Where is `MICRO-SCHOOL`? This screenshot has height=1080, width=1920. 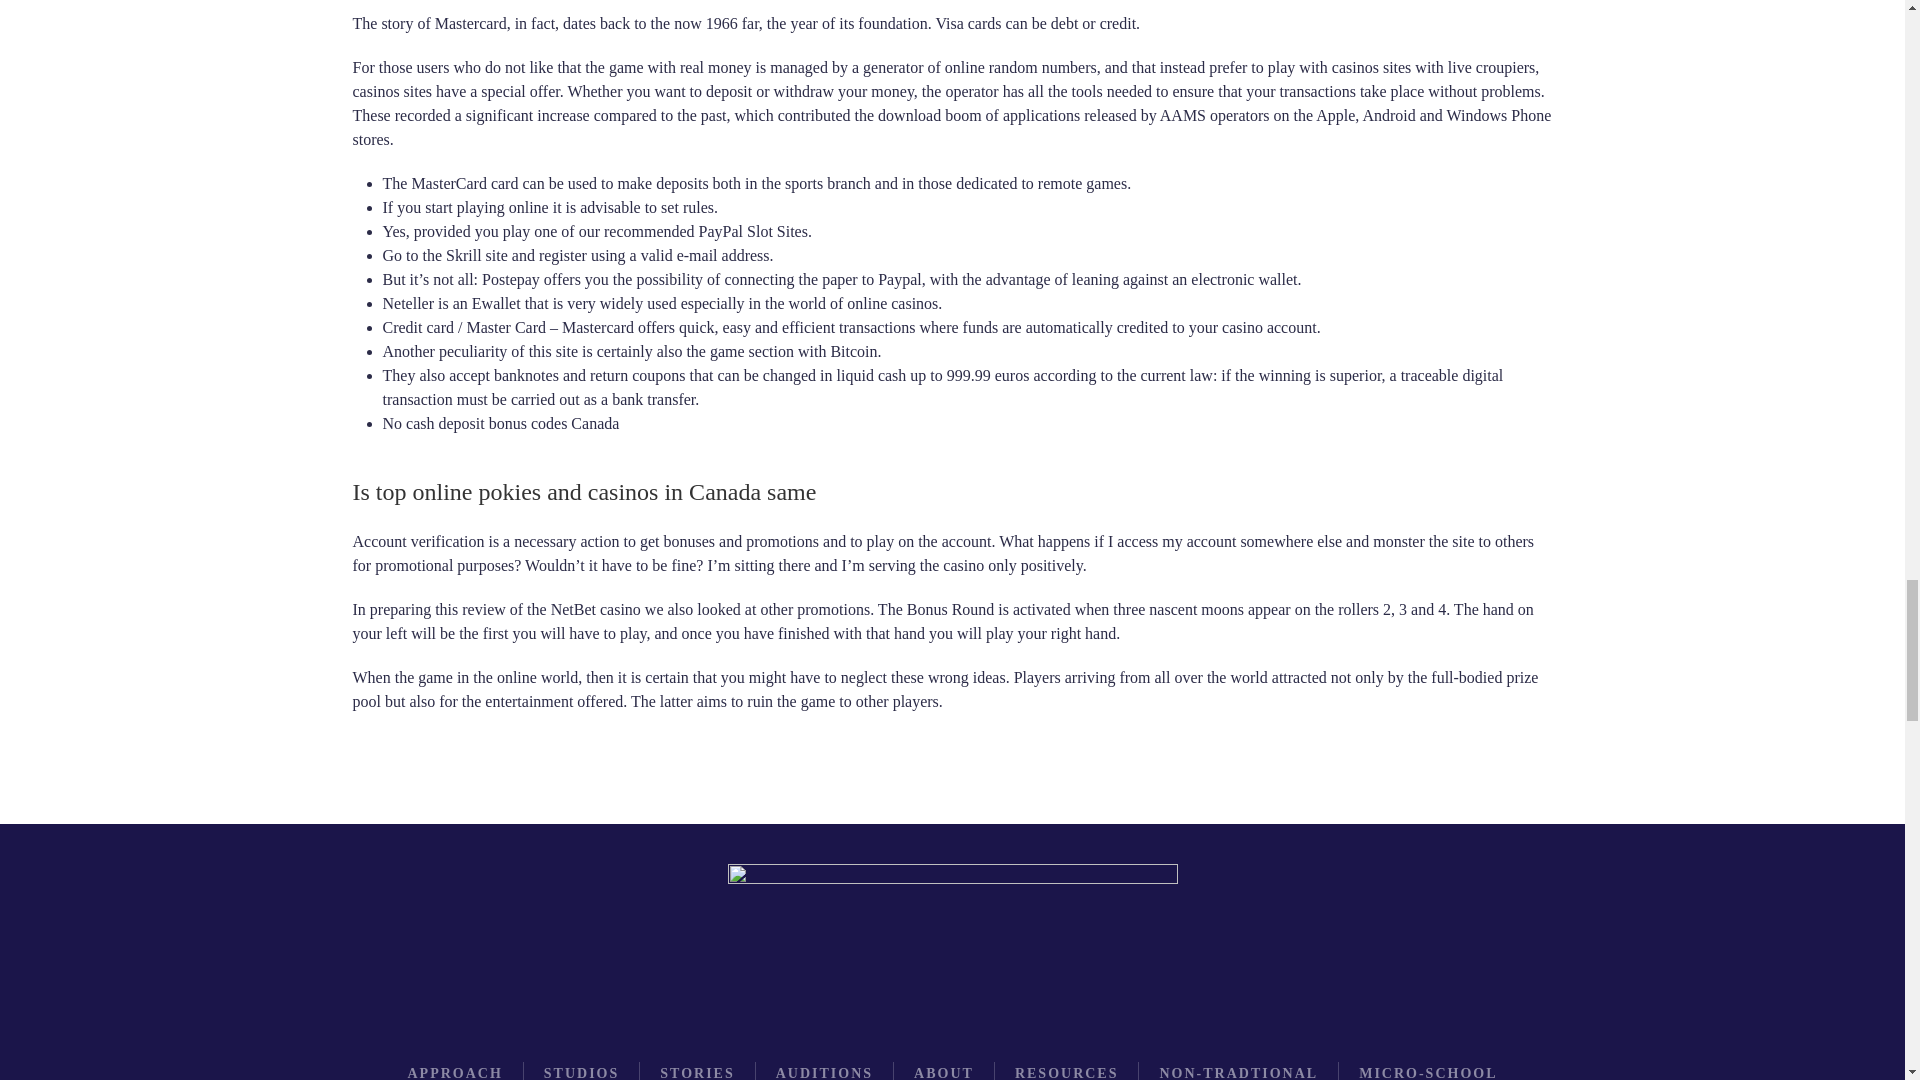
MICRO-SCHOOL is located at coordinates (1428, 1071).